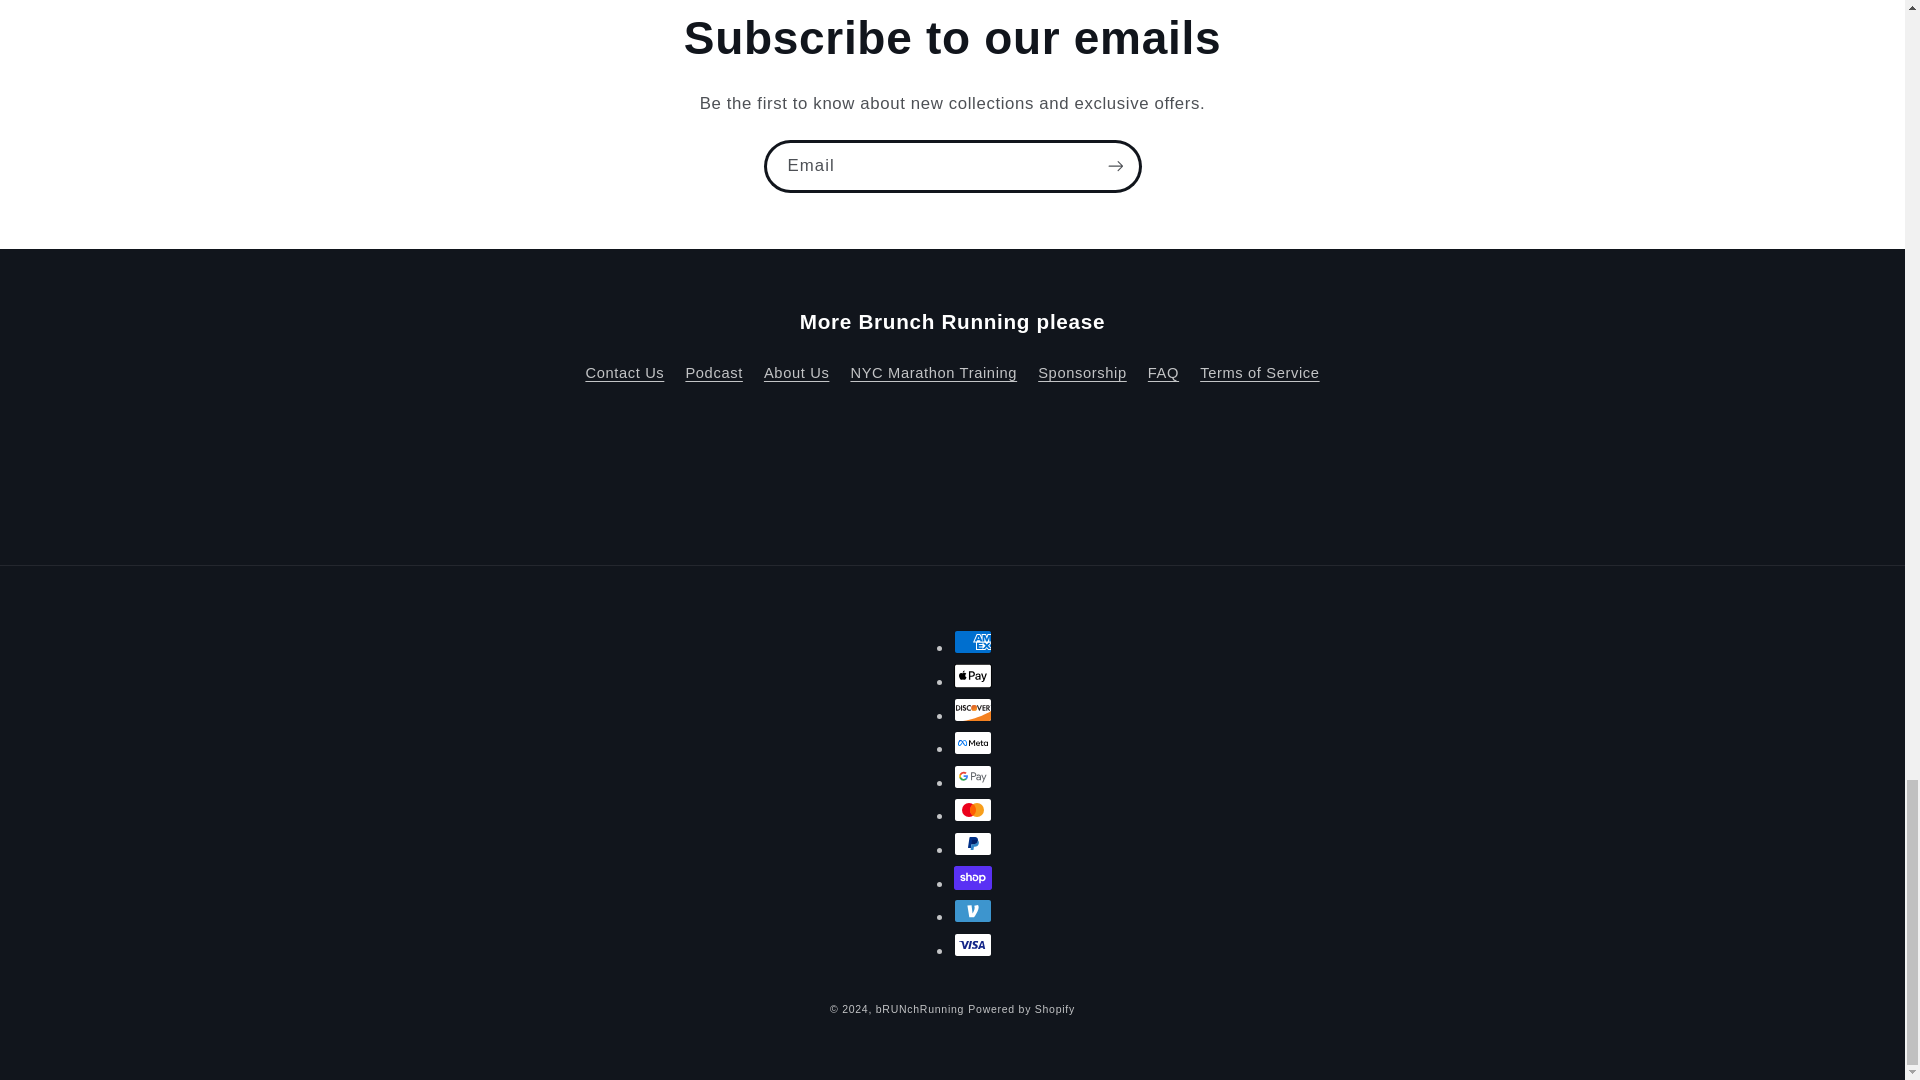  What do you see at coordinates (973, 878) in the screenshot?
I see `Shop Pay` at bounding box center [973, 878].